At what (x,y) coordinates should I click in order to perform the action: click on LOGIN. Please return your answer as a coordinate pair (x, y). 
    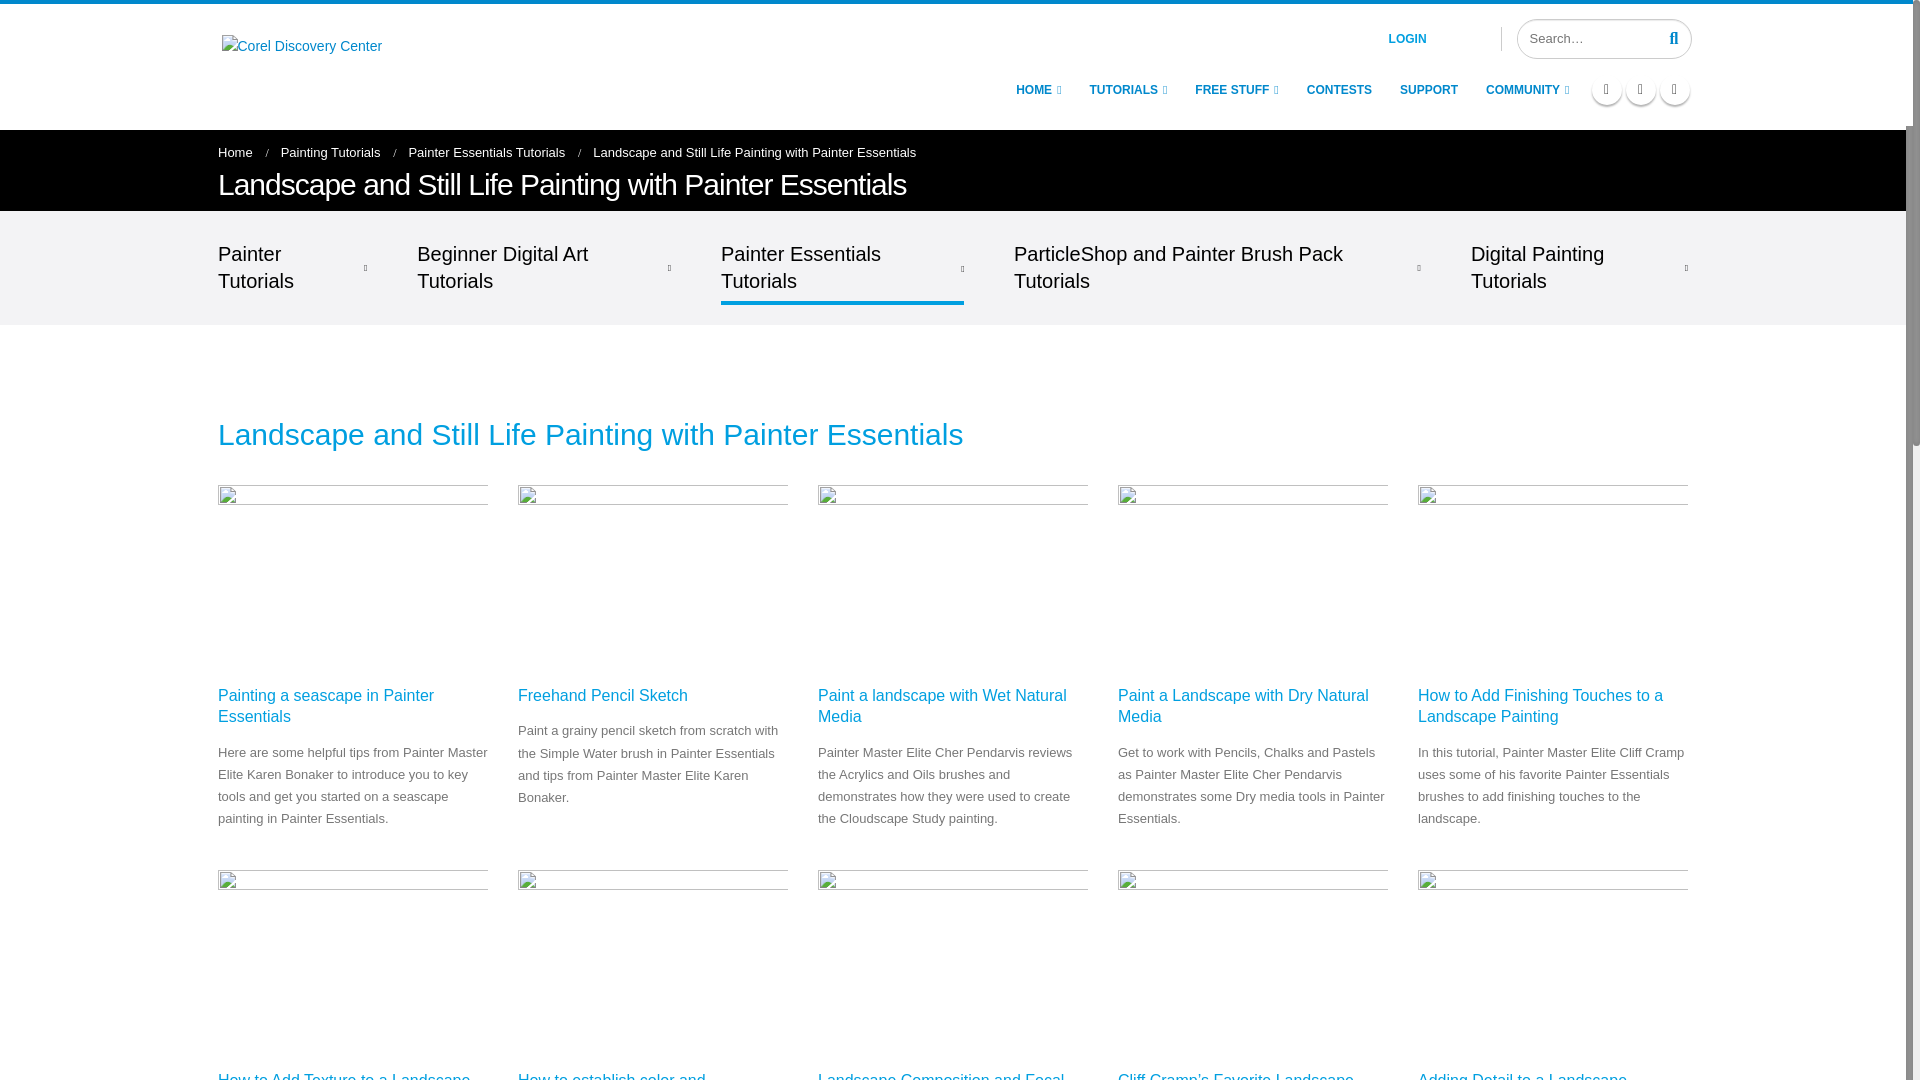
    Looking at the image, I should click on (1432, 38).